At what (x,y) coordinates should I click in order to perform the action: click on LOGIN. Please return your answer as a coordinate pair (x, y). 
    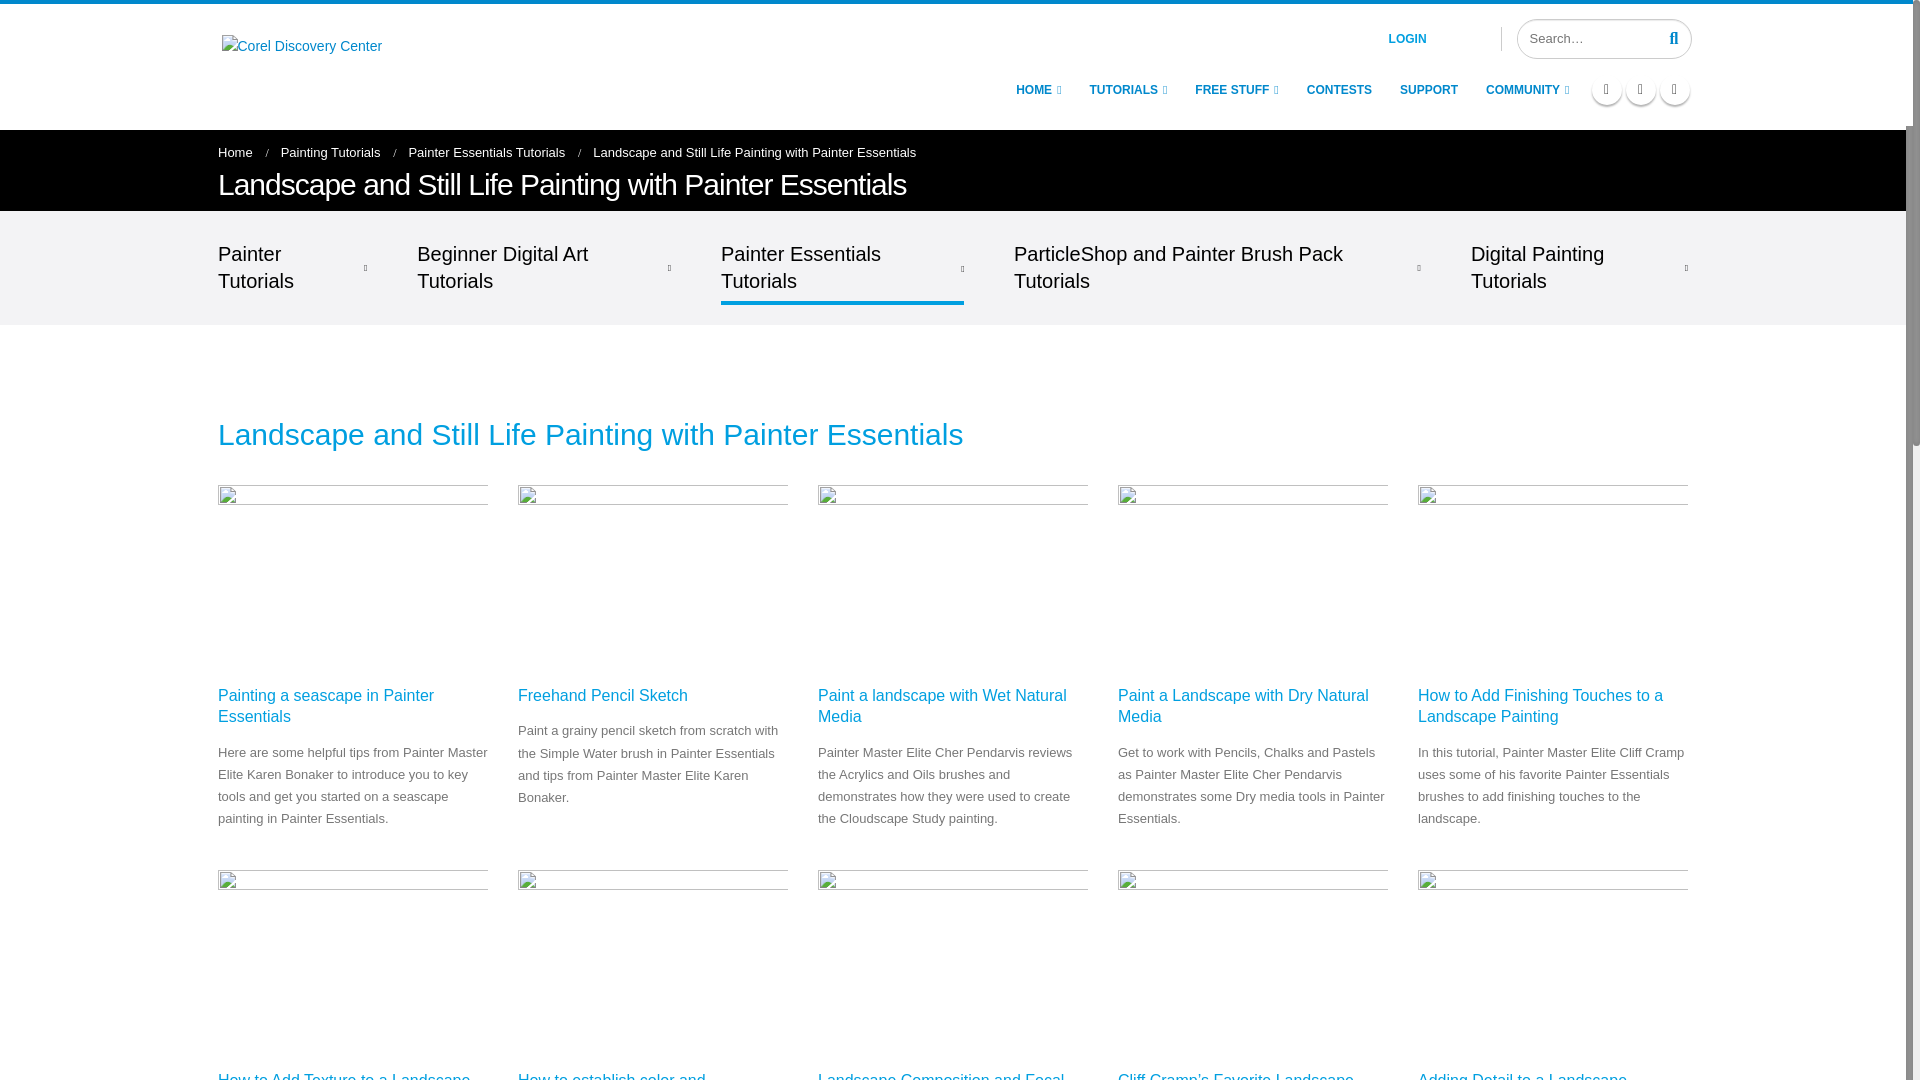
    Looking at the image, I should click on (1432, 38).